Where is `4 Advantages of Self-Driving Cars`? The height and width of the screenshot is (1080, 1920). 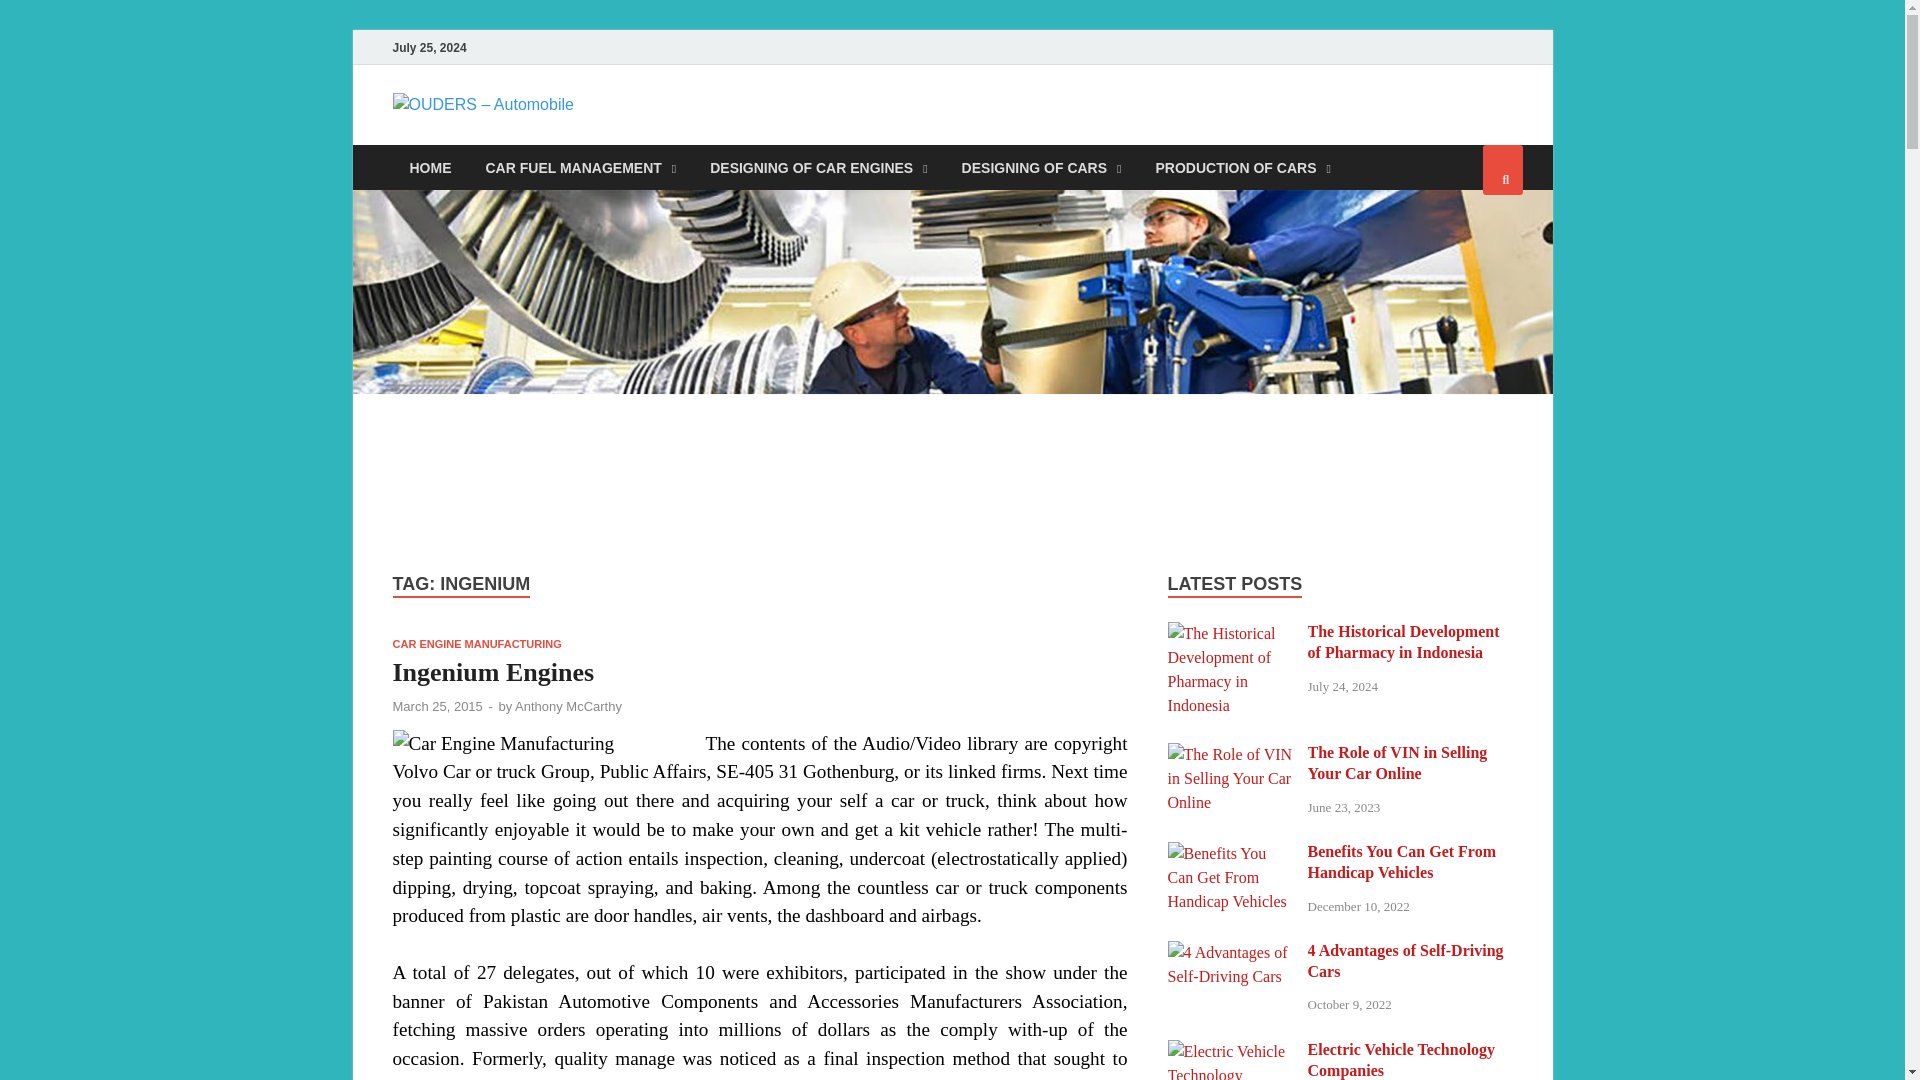
4 Advantages of Self-Driving Cars is located at coordinates (1230, 952).